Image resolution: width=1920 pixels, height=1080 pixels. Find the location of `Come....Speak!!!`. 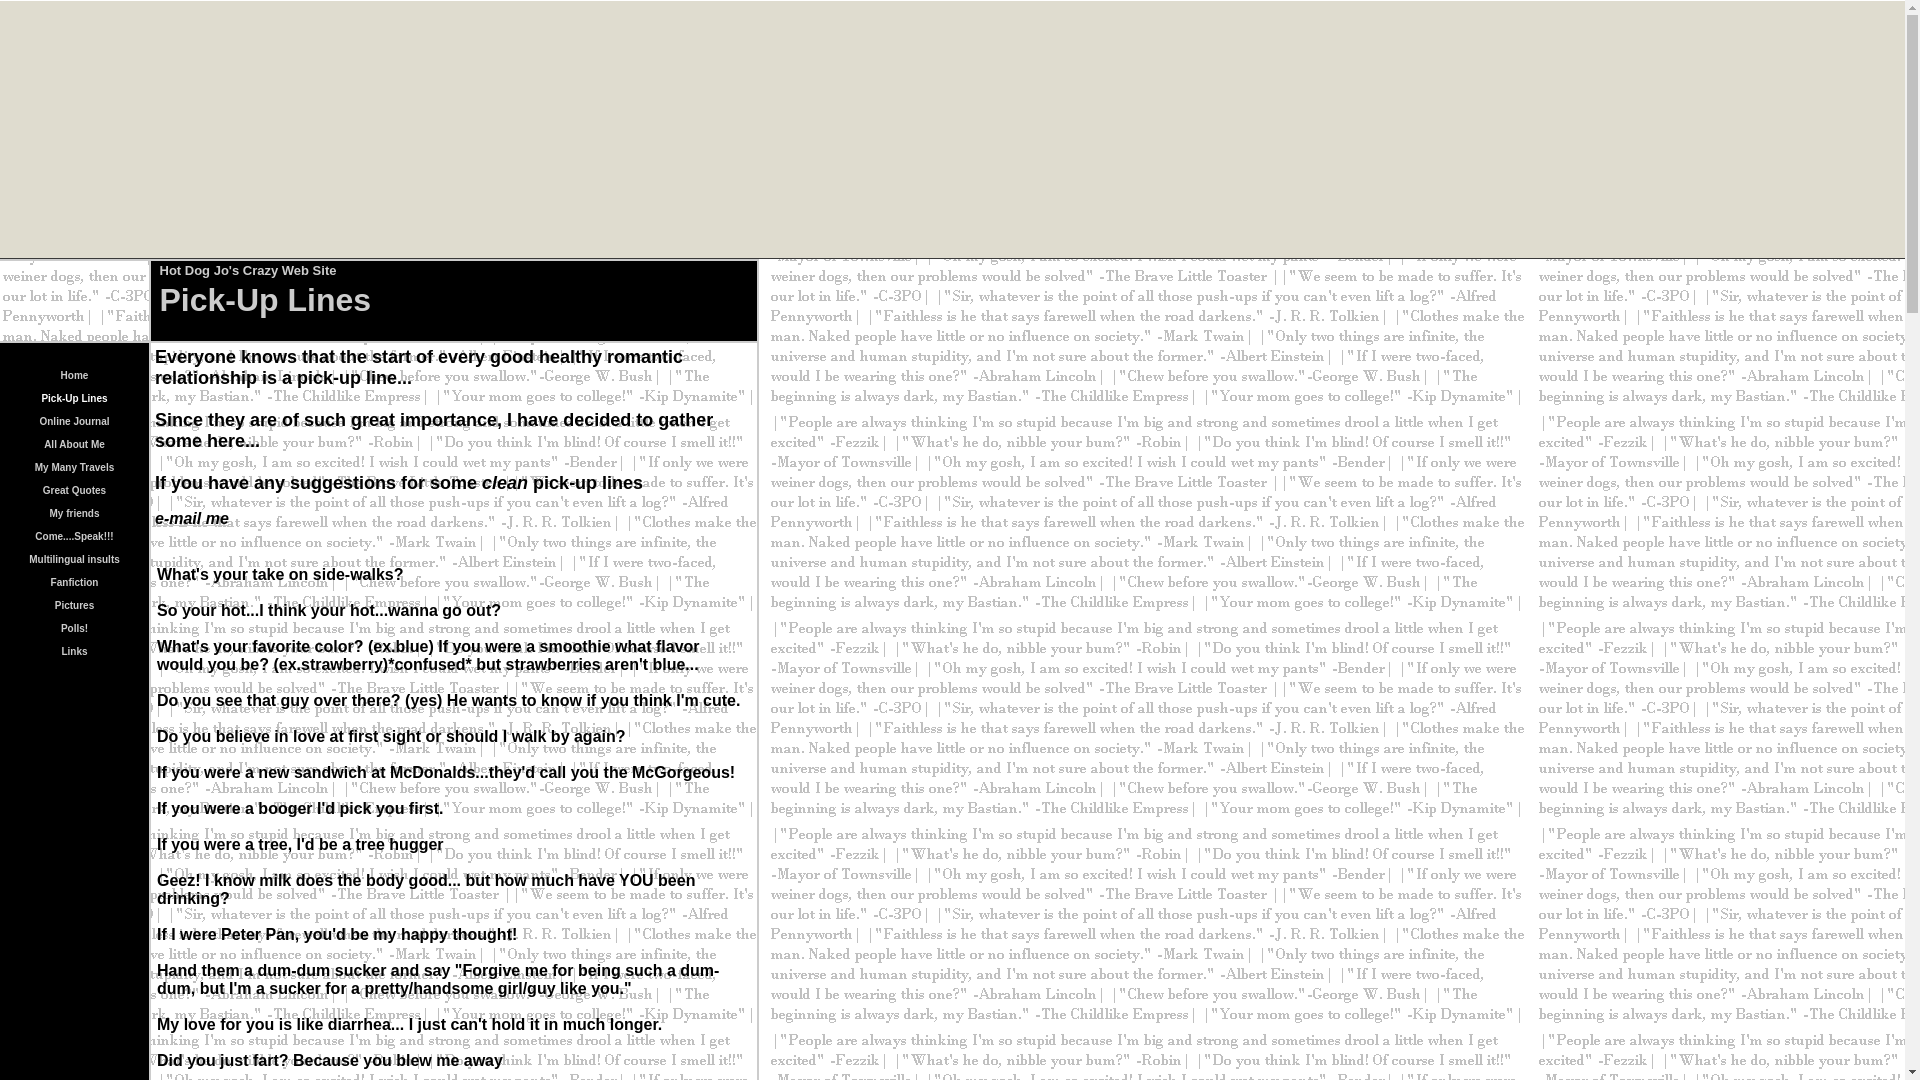

Come....Speak!!! is located at coordinates (74, 534).